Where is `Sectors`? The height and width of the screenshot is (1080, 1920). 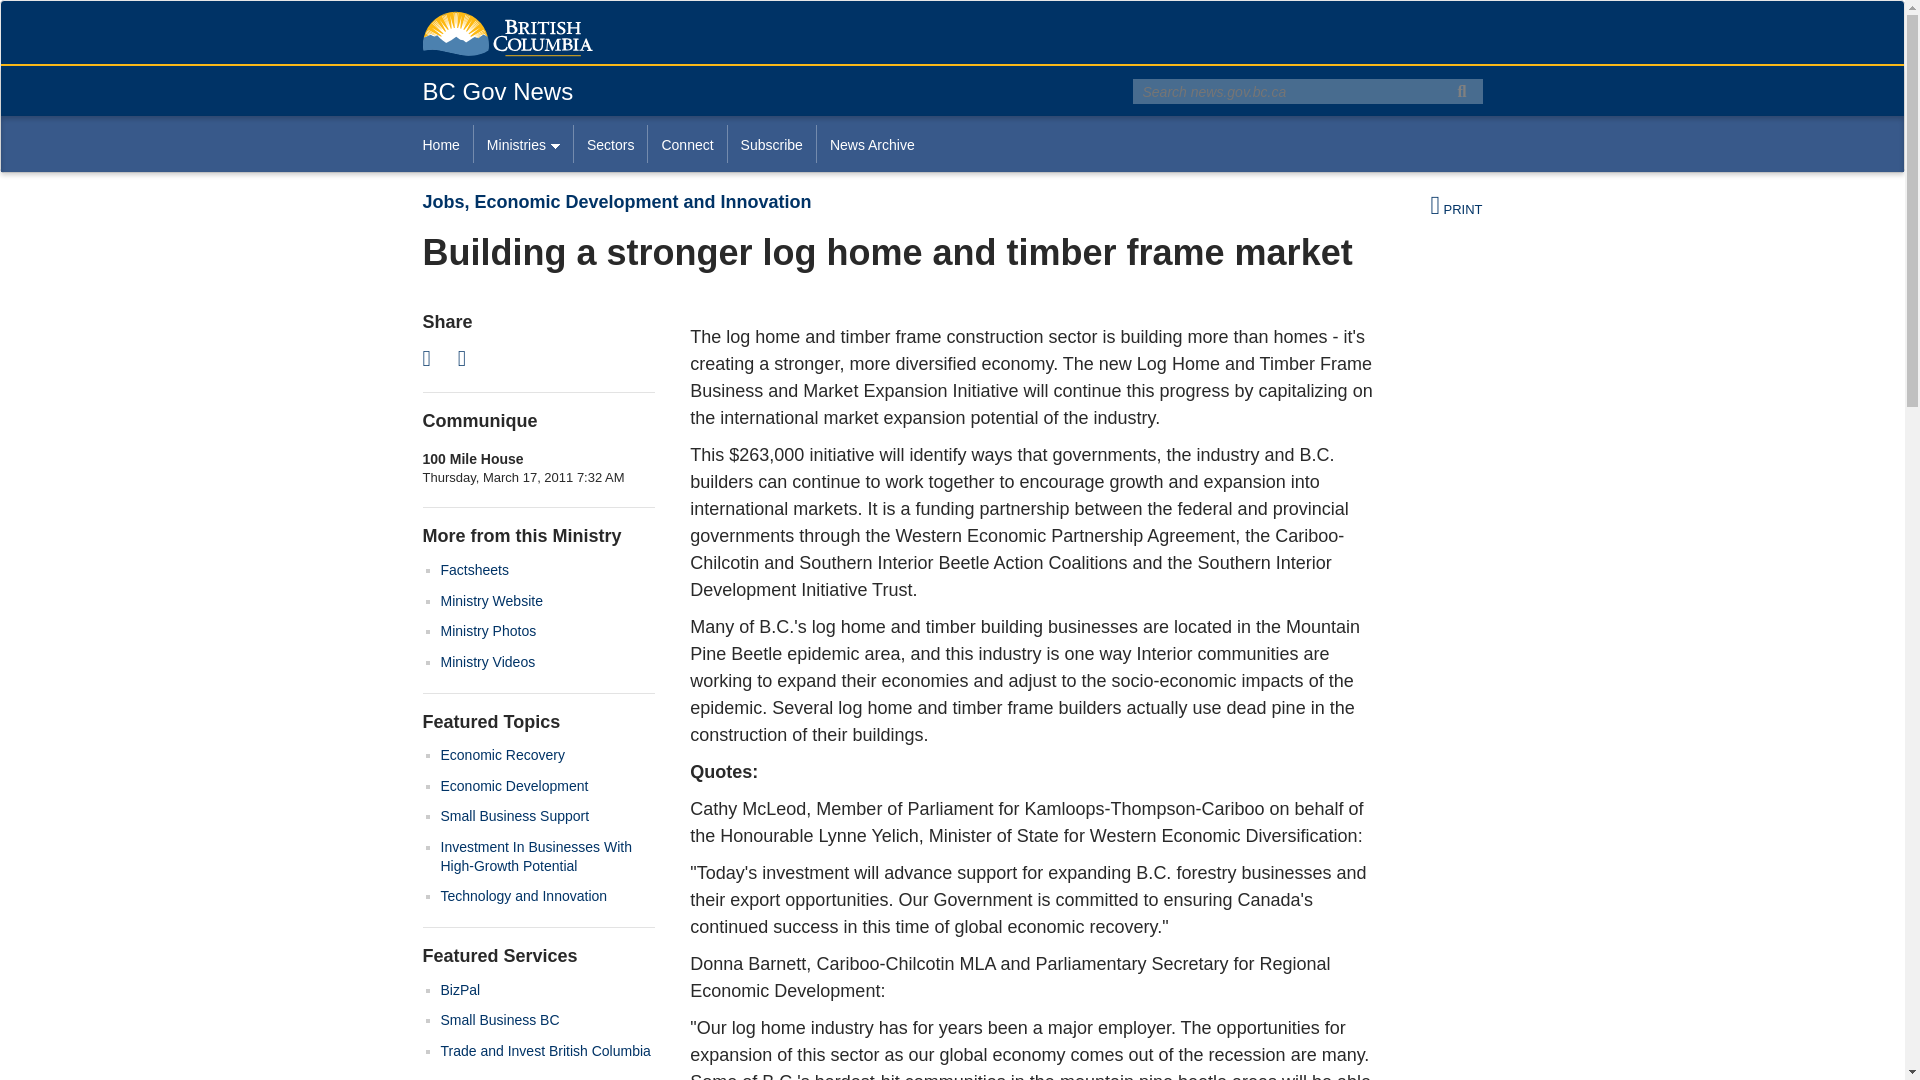
Sectors is located at coordinates (610, 144).